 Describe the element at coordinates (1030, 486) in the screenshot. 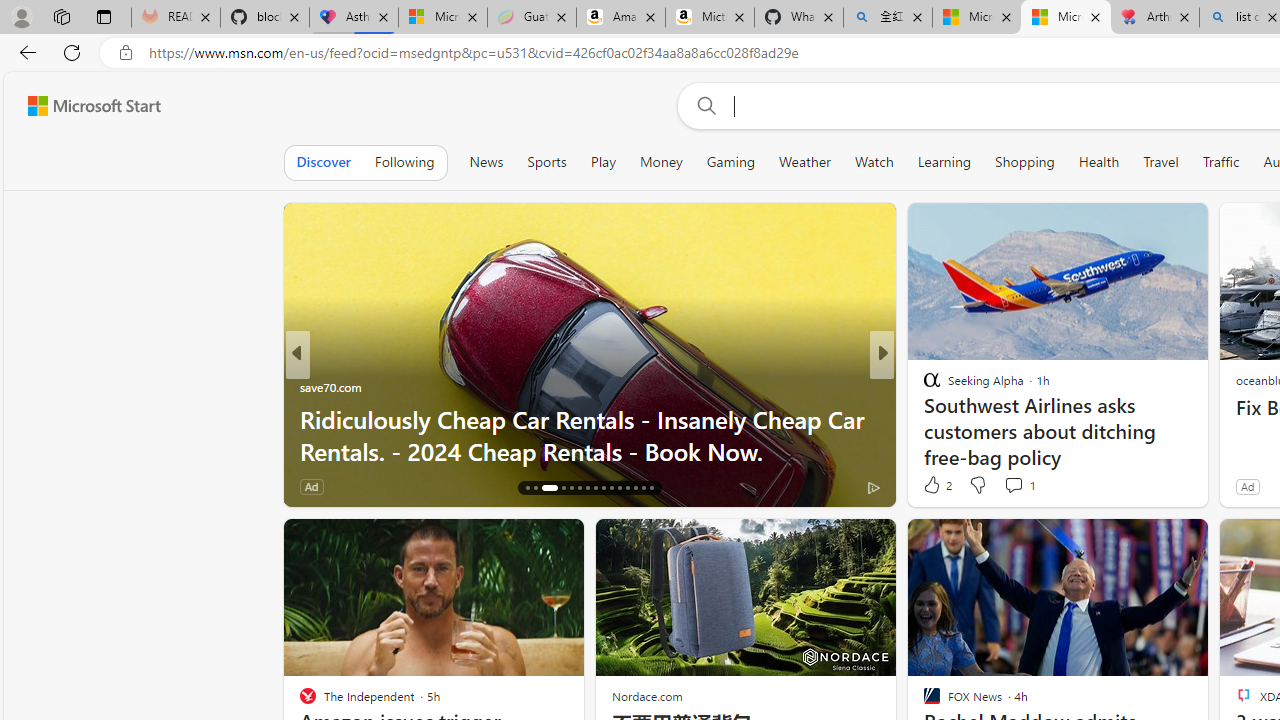

I see `View comments 31 Comment` at that location.